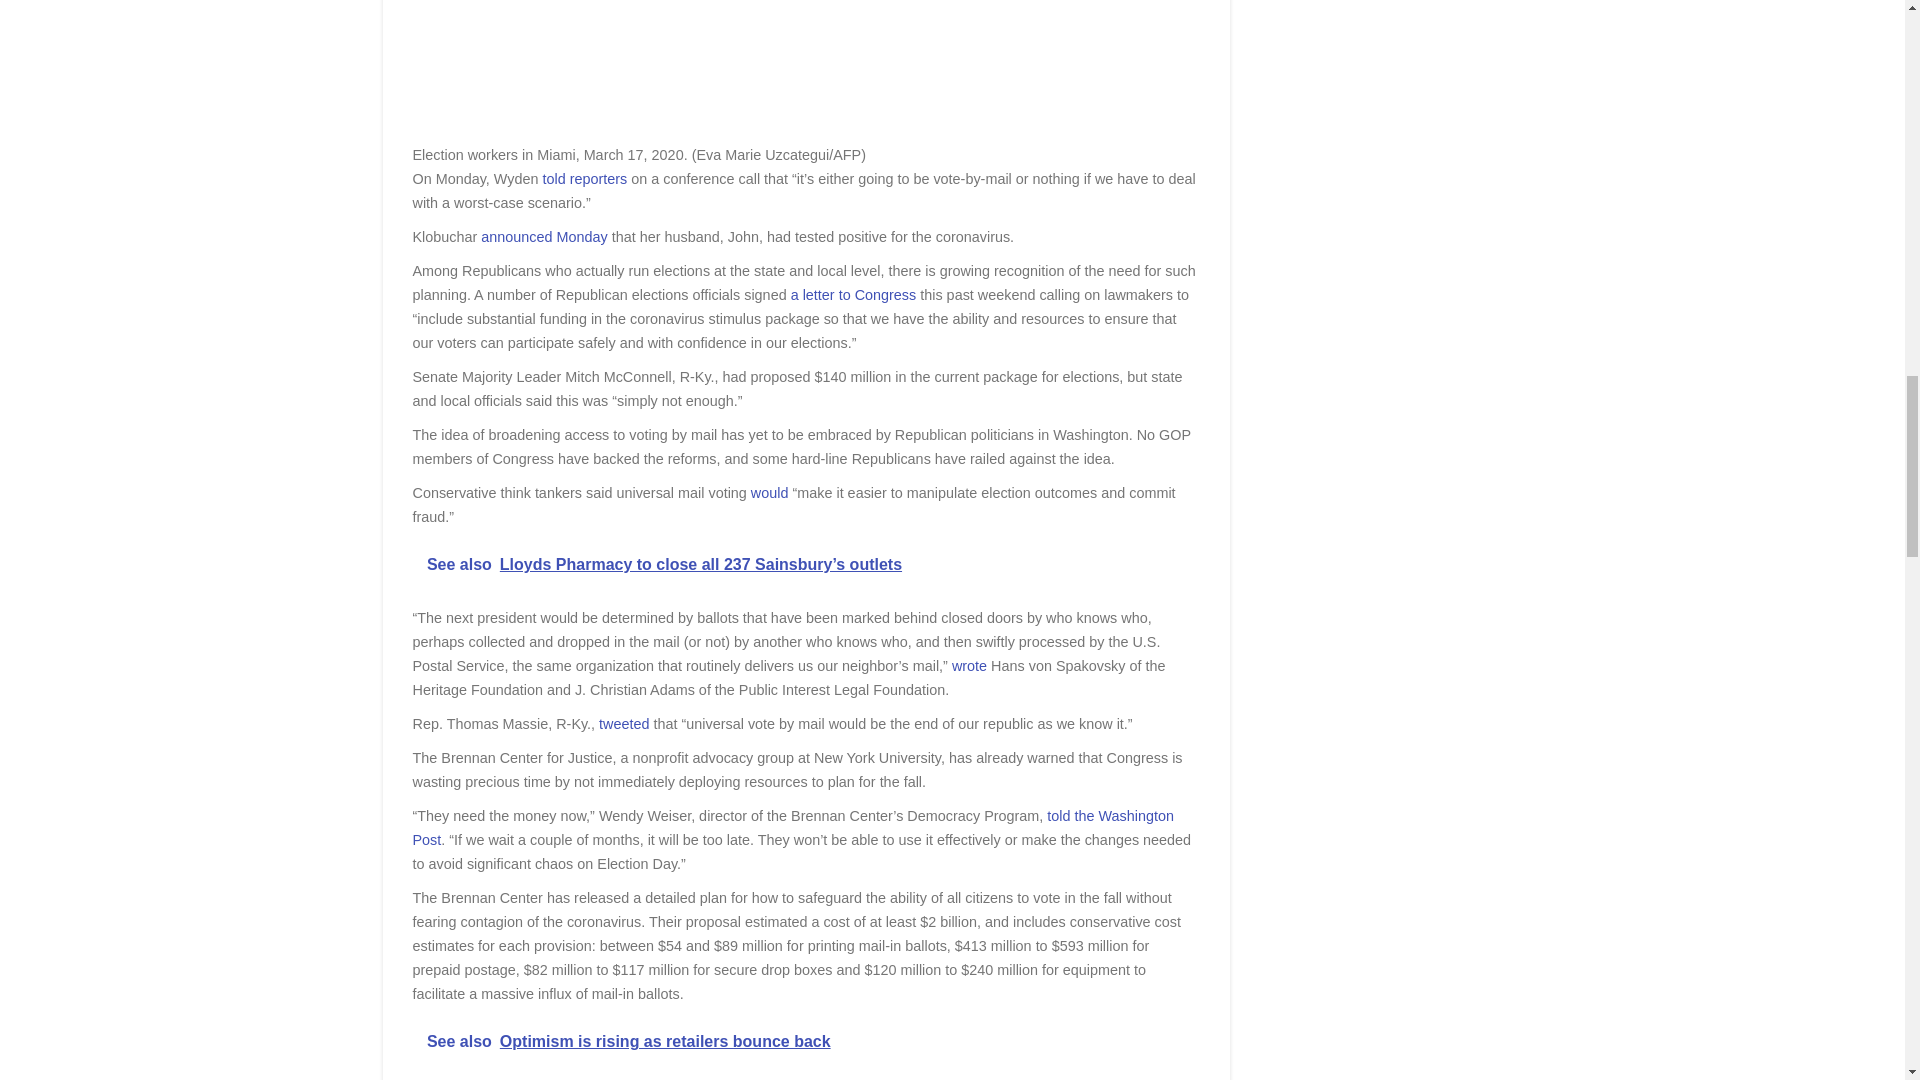  What do you see at coordinates (770, 492) in the screenshot?
I see `would` at bounding box center [770, 492].